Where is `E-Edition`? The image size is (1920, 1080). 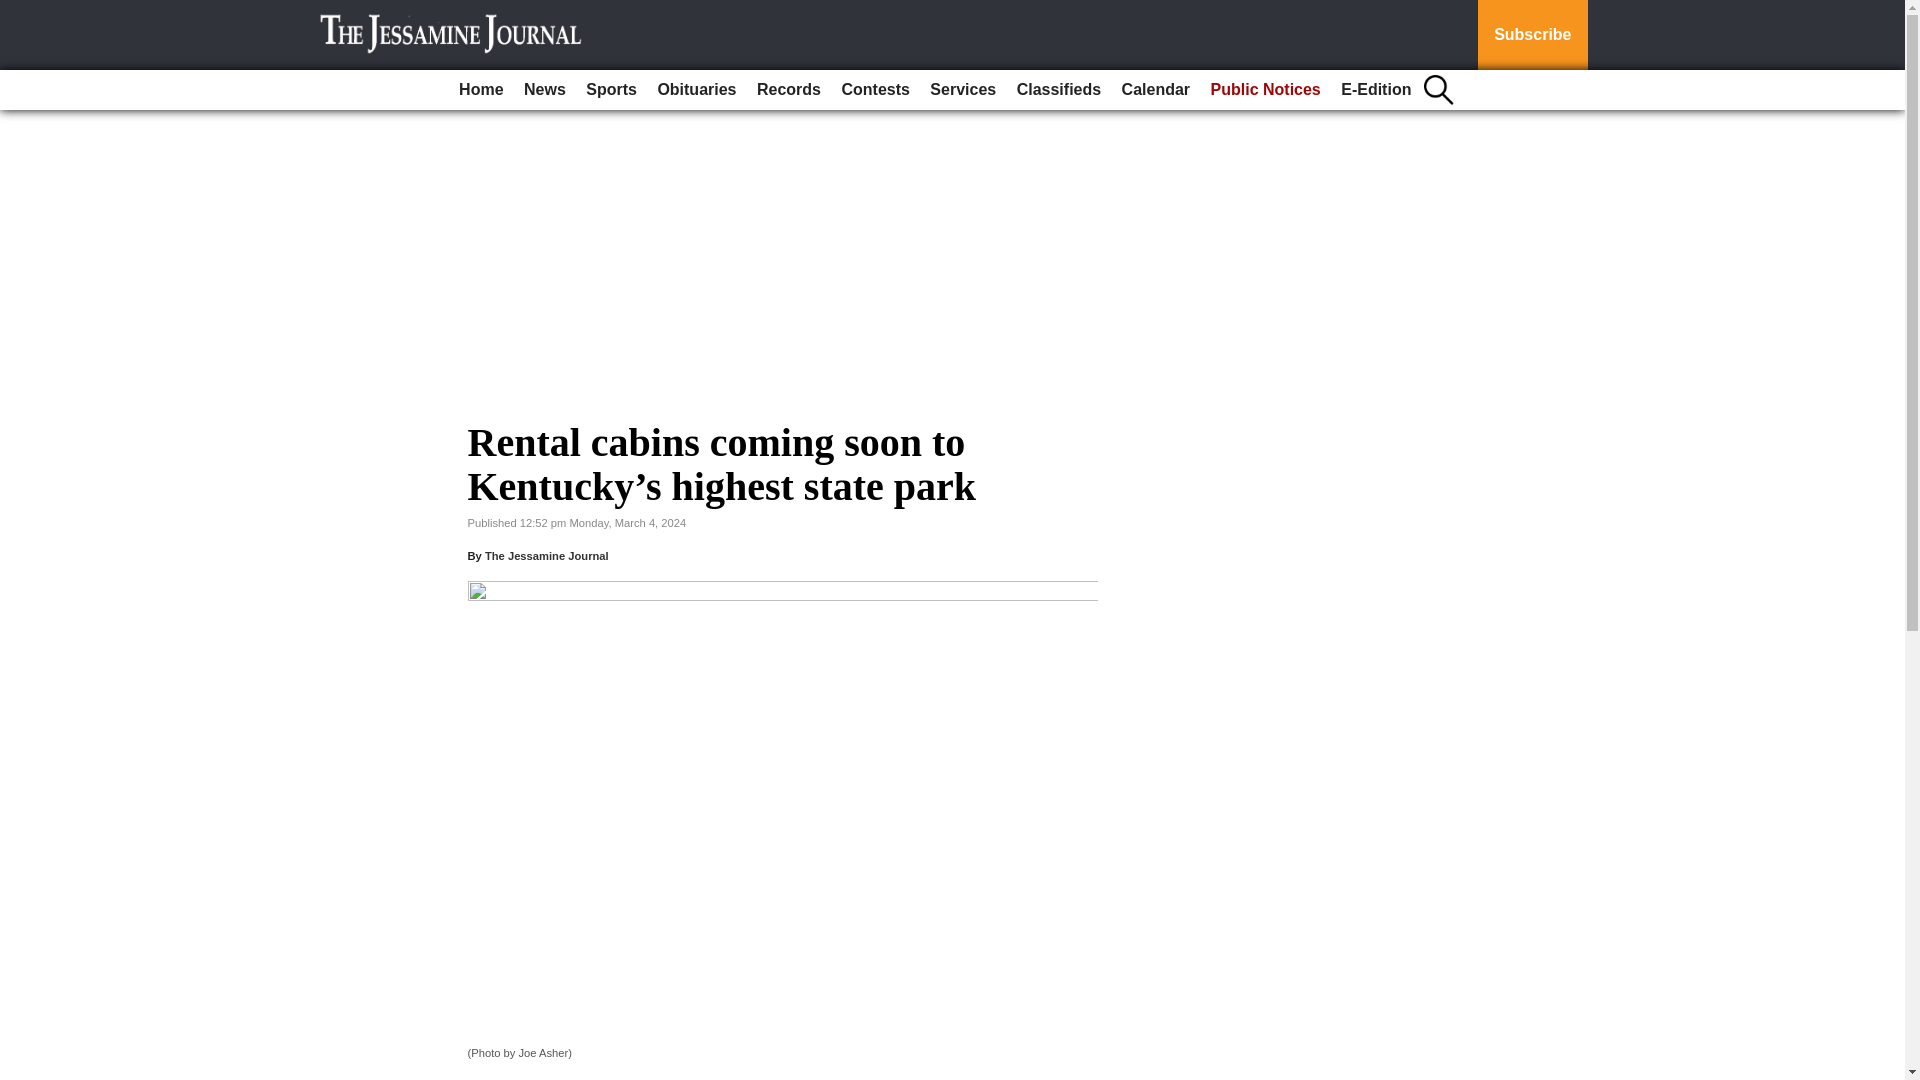 E-Edition is located at coordinates (1375, 90).